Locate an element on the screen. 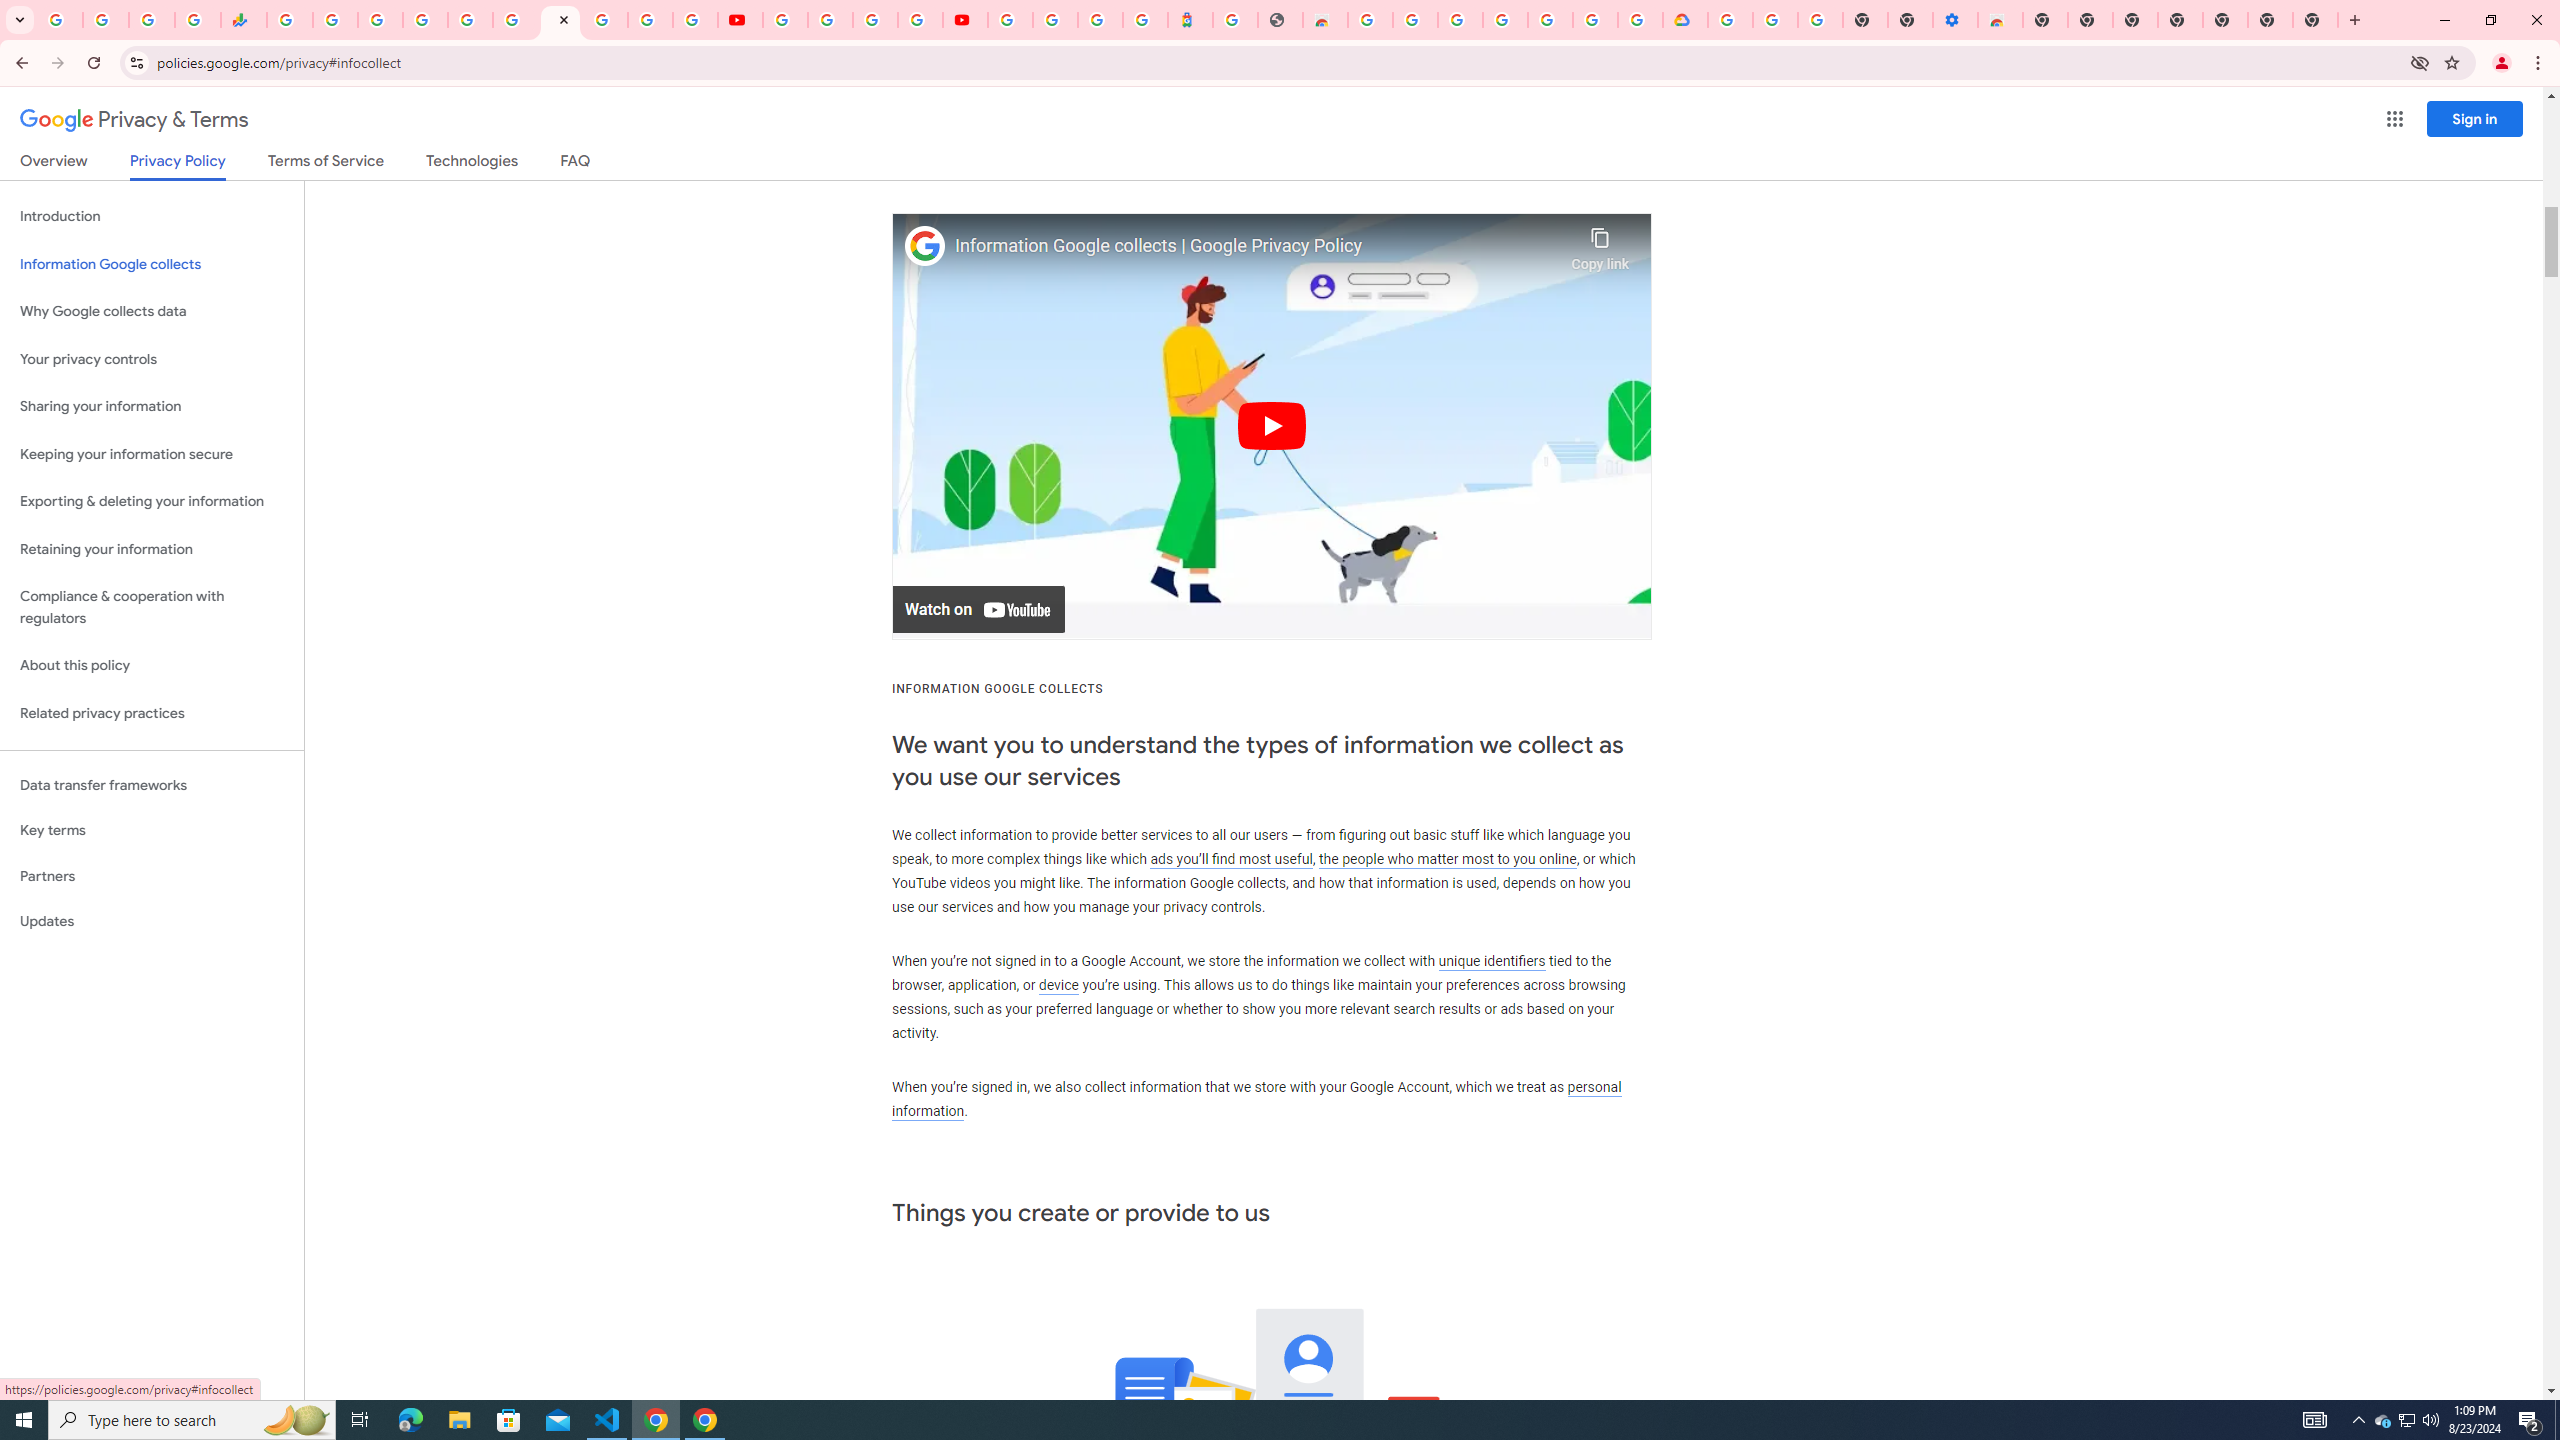  Privacy Policy is located at coordinates (176, 166).